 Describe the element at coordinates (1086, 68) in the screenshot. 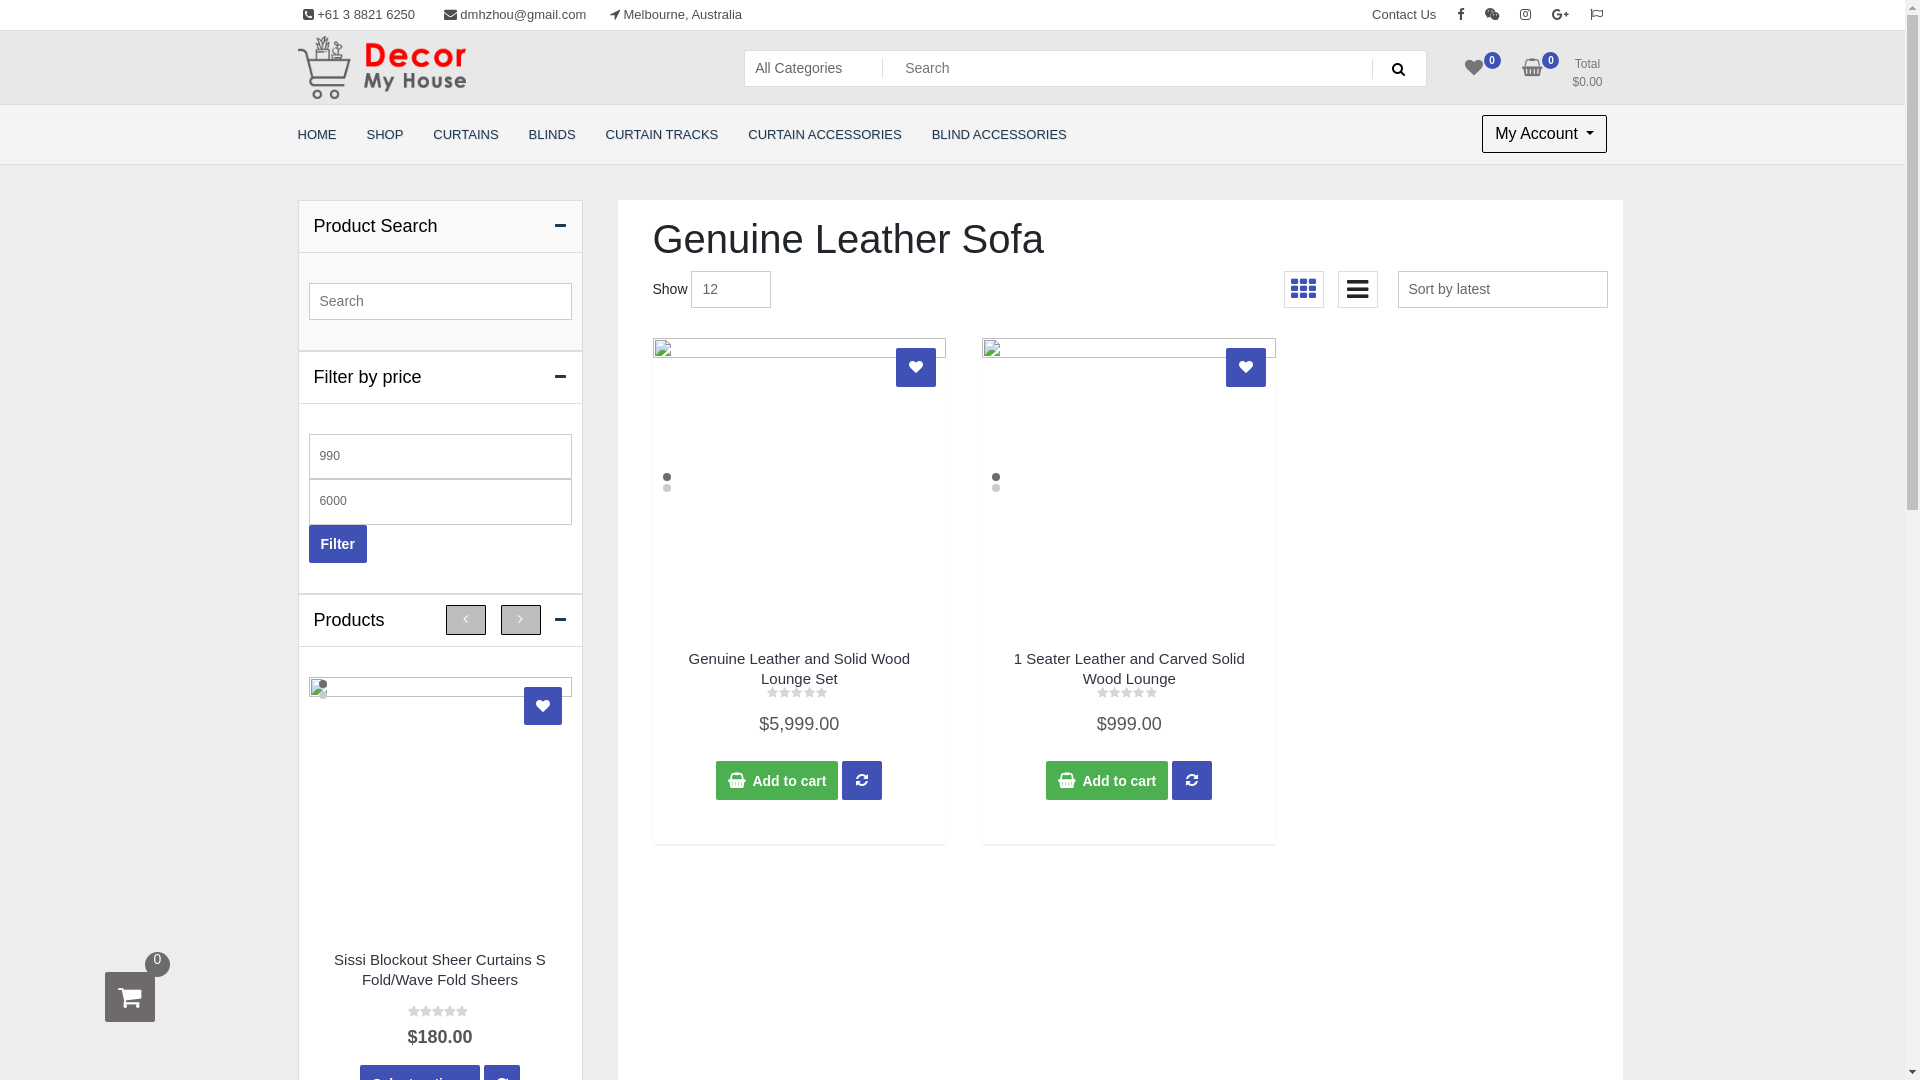

I see `Search for:` at that location.